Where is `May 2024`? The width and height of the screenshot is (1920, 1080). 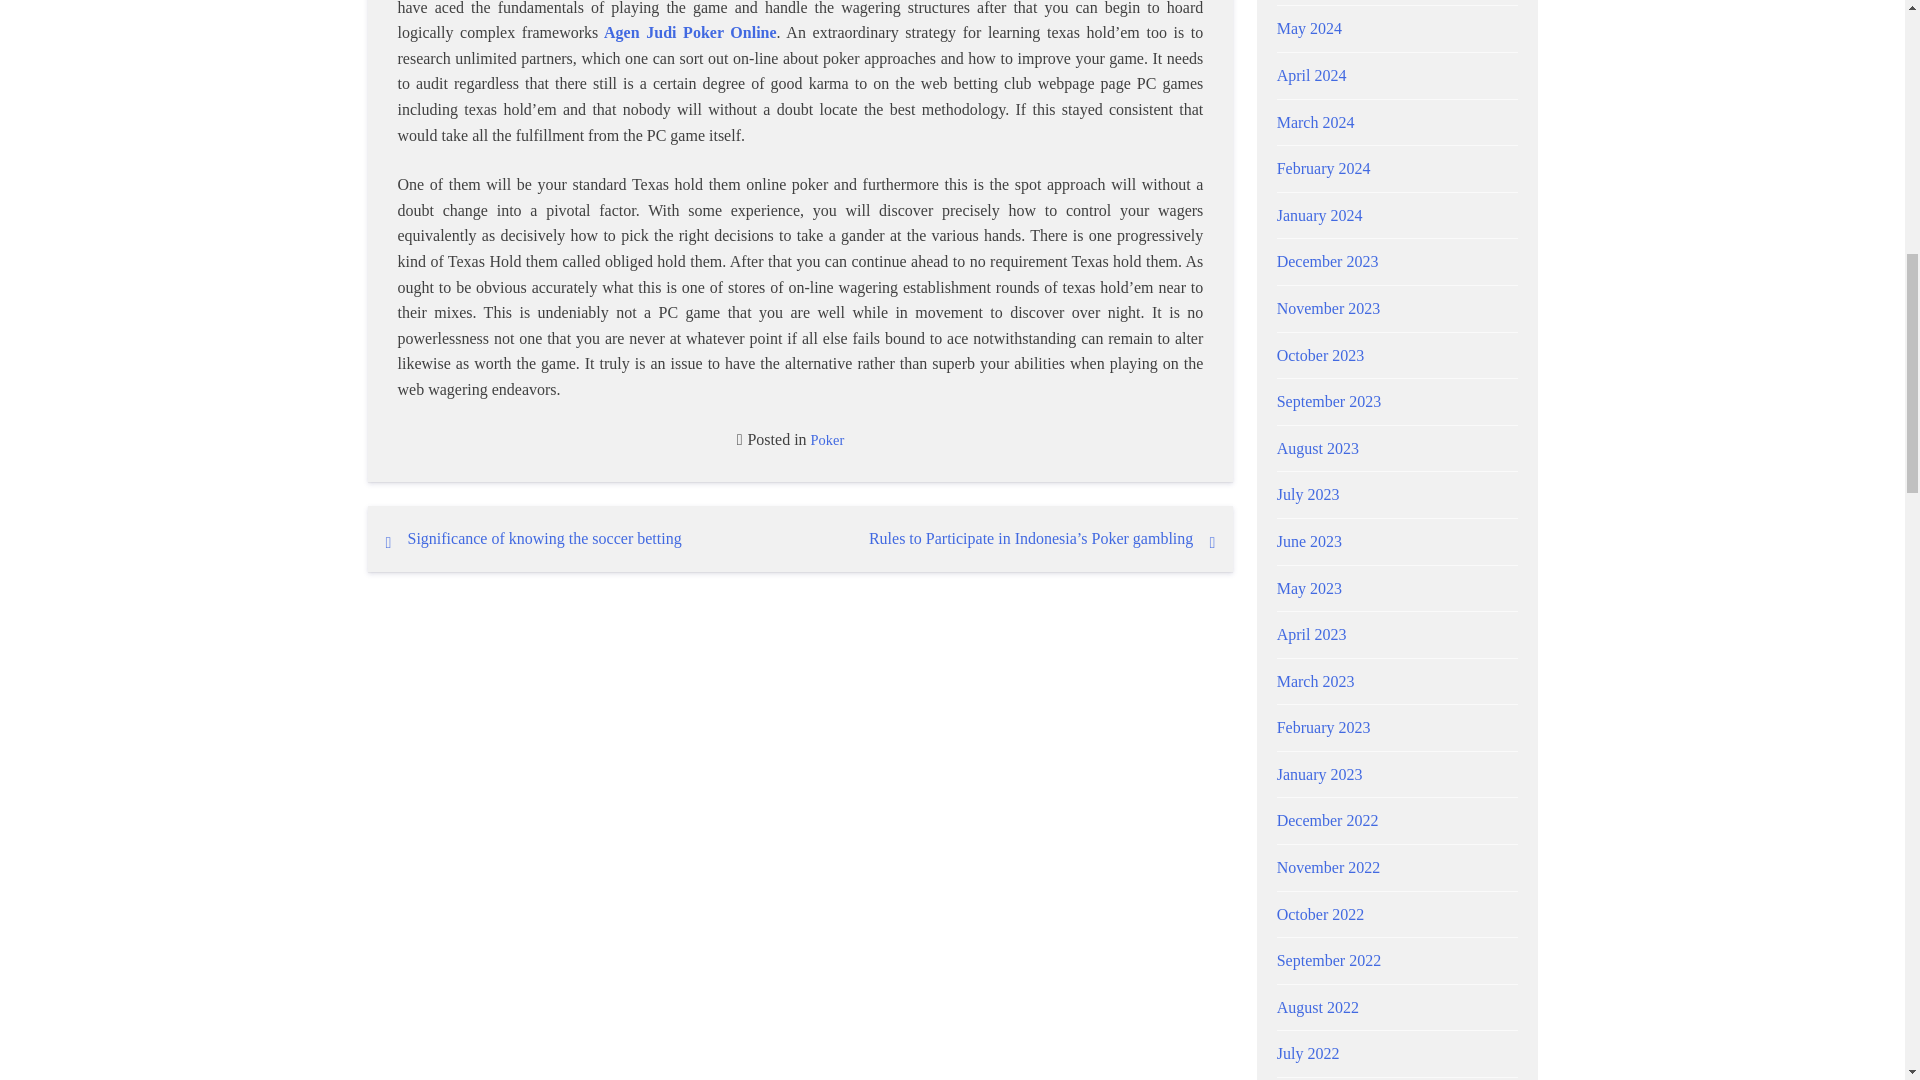 May 2024 is located at coordinates (1309, 28).